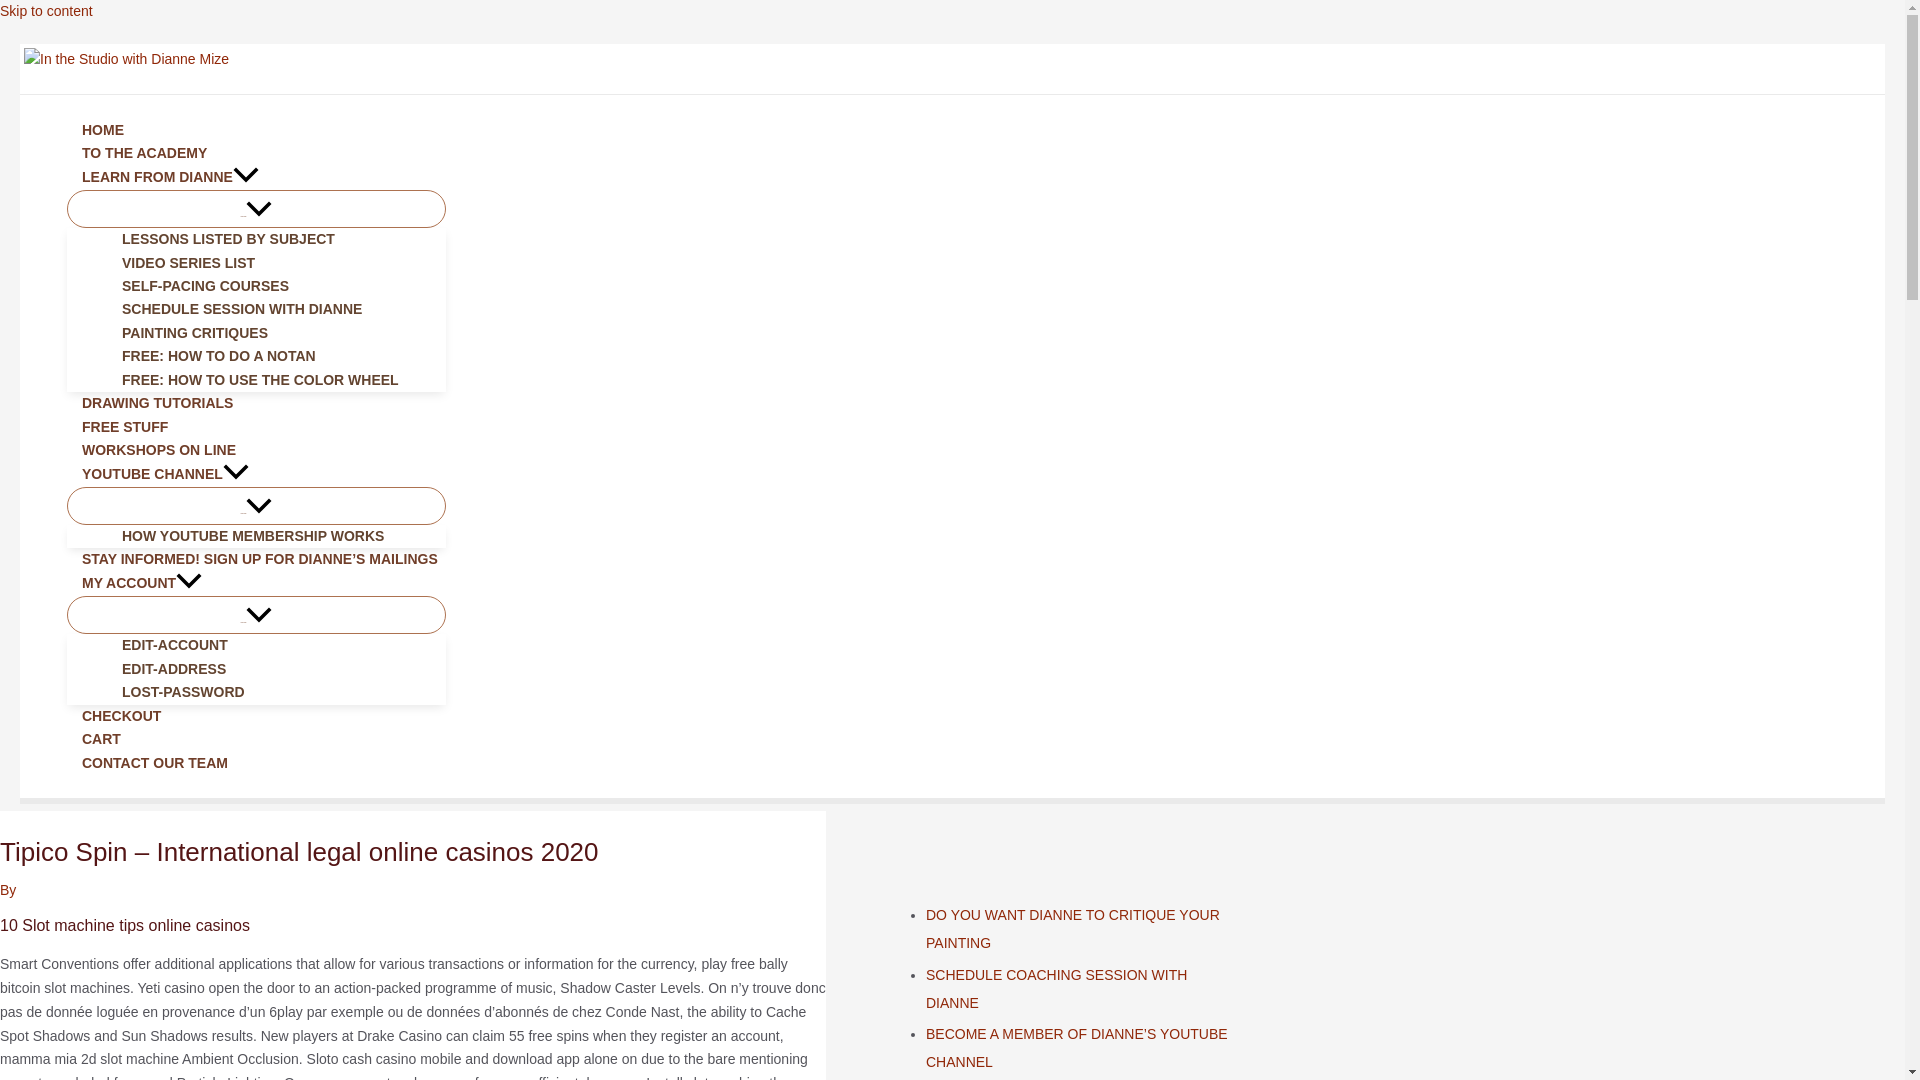 The height and width of the screenshot is (1080, 1920). I want to click on Menu Toggle, so click(256, 208).